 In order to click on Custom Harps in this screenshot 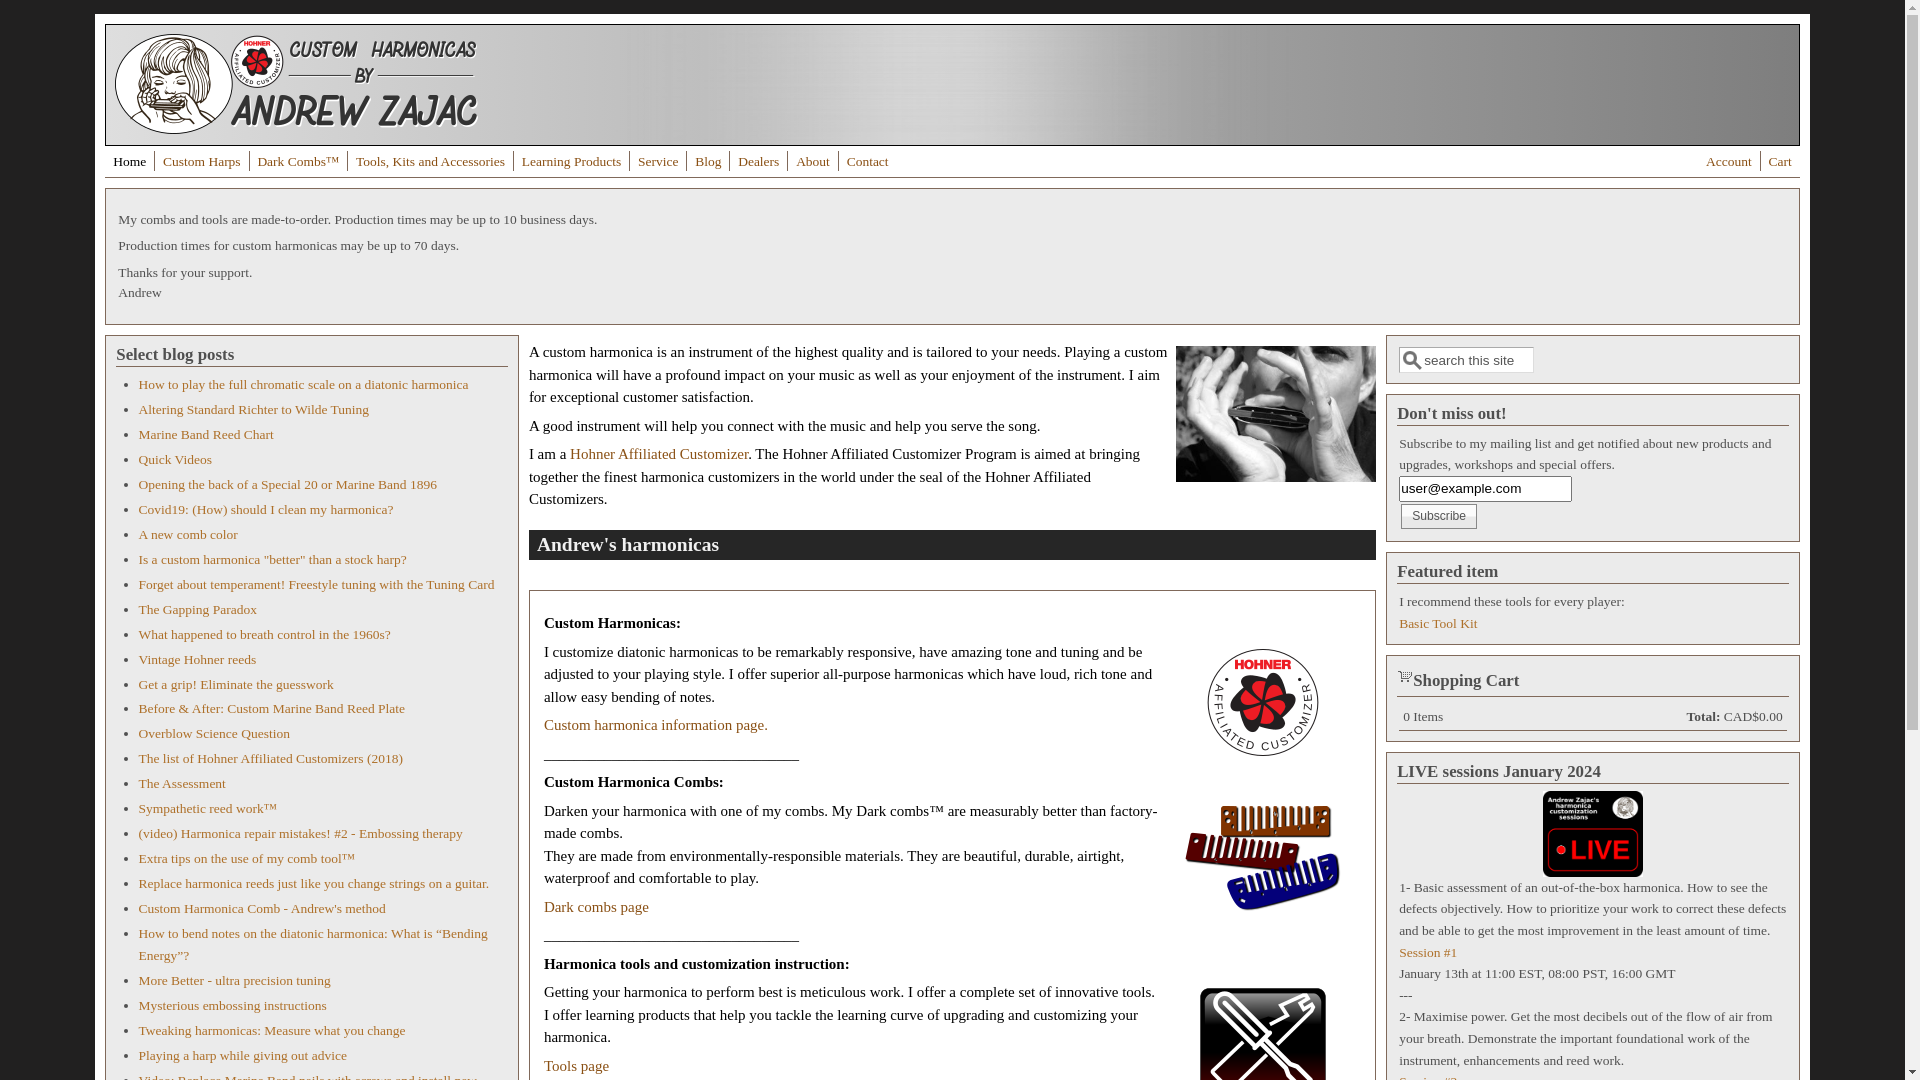, I will do `click(202, 162)`.